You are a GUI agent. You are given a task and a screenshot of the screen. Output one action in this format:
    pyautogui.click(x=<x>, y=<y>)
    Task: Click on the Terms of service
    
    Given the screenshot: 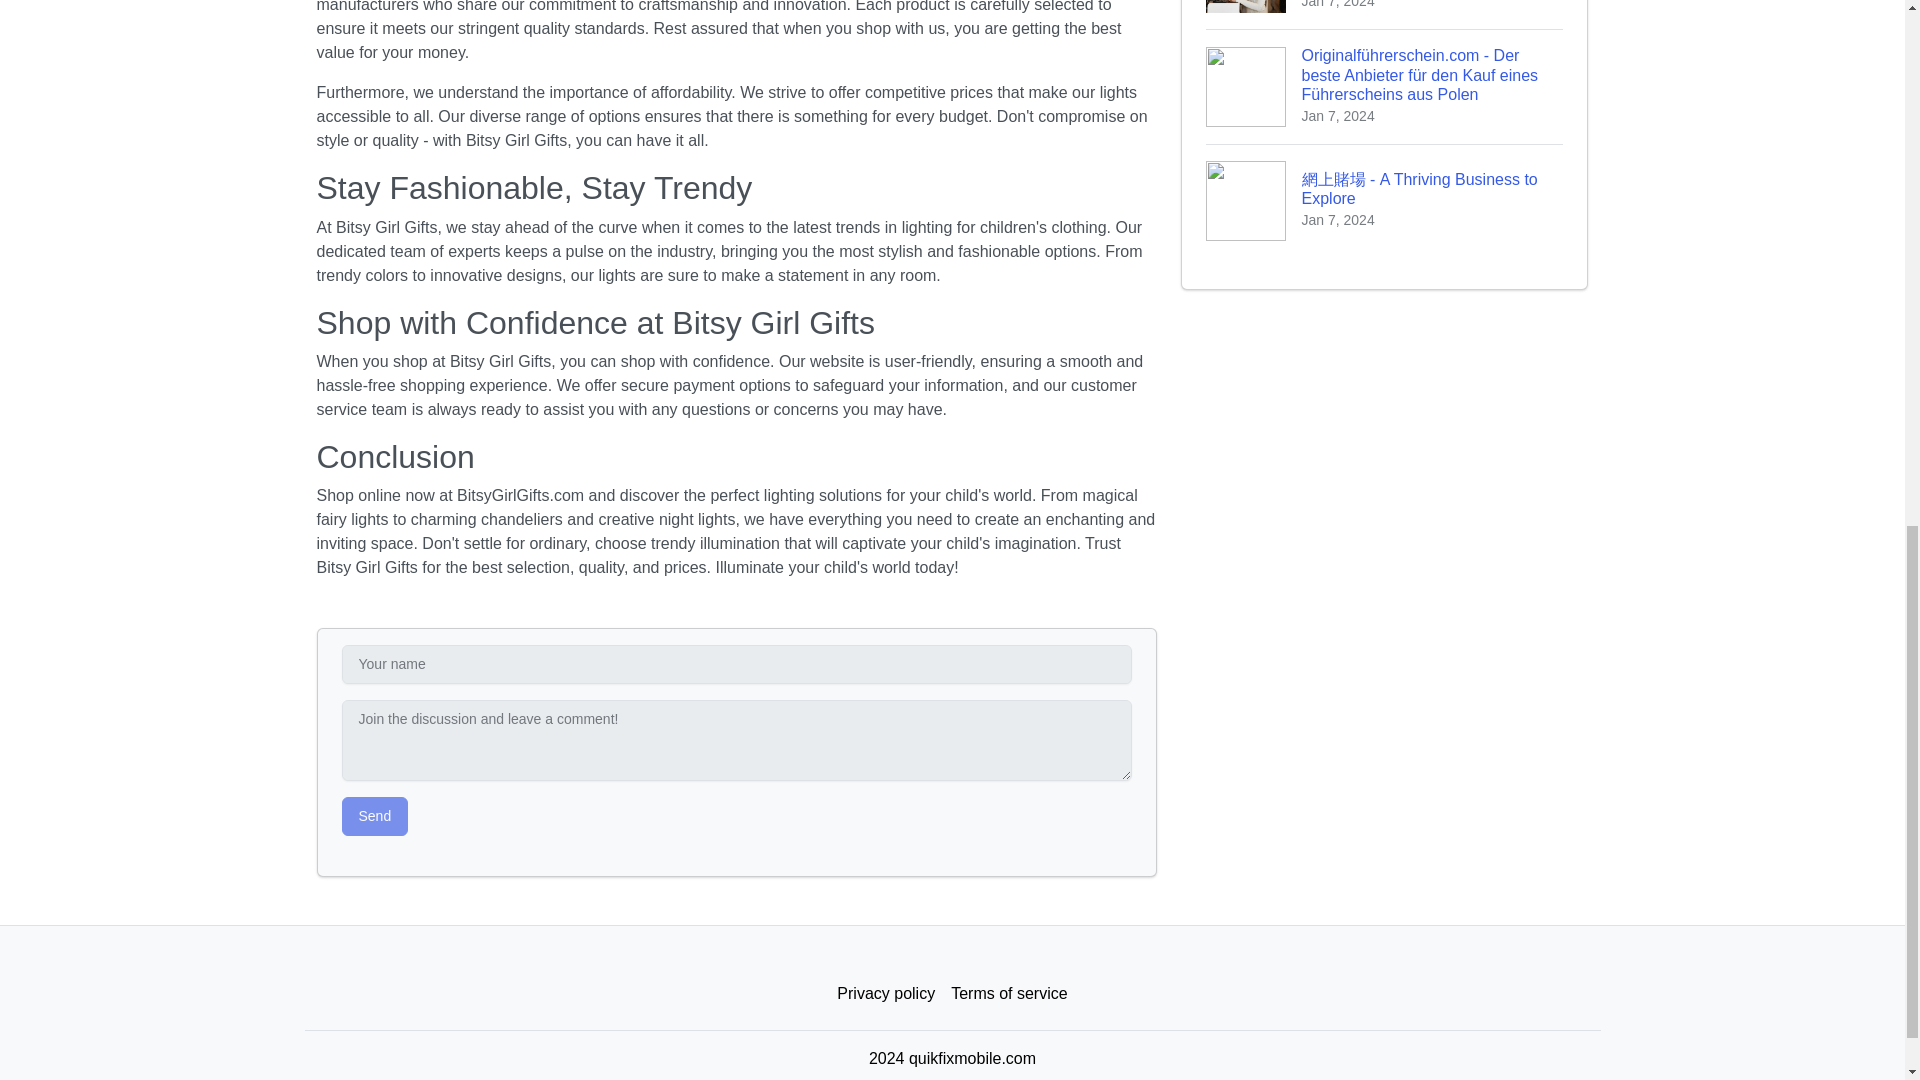 What is the action you would take?
    pyautogui.click(x=1008, y=994)
    